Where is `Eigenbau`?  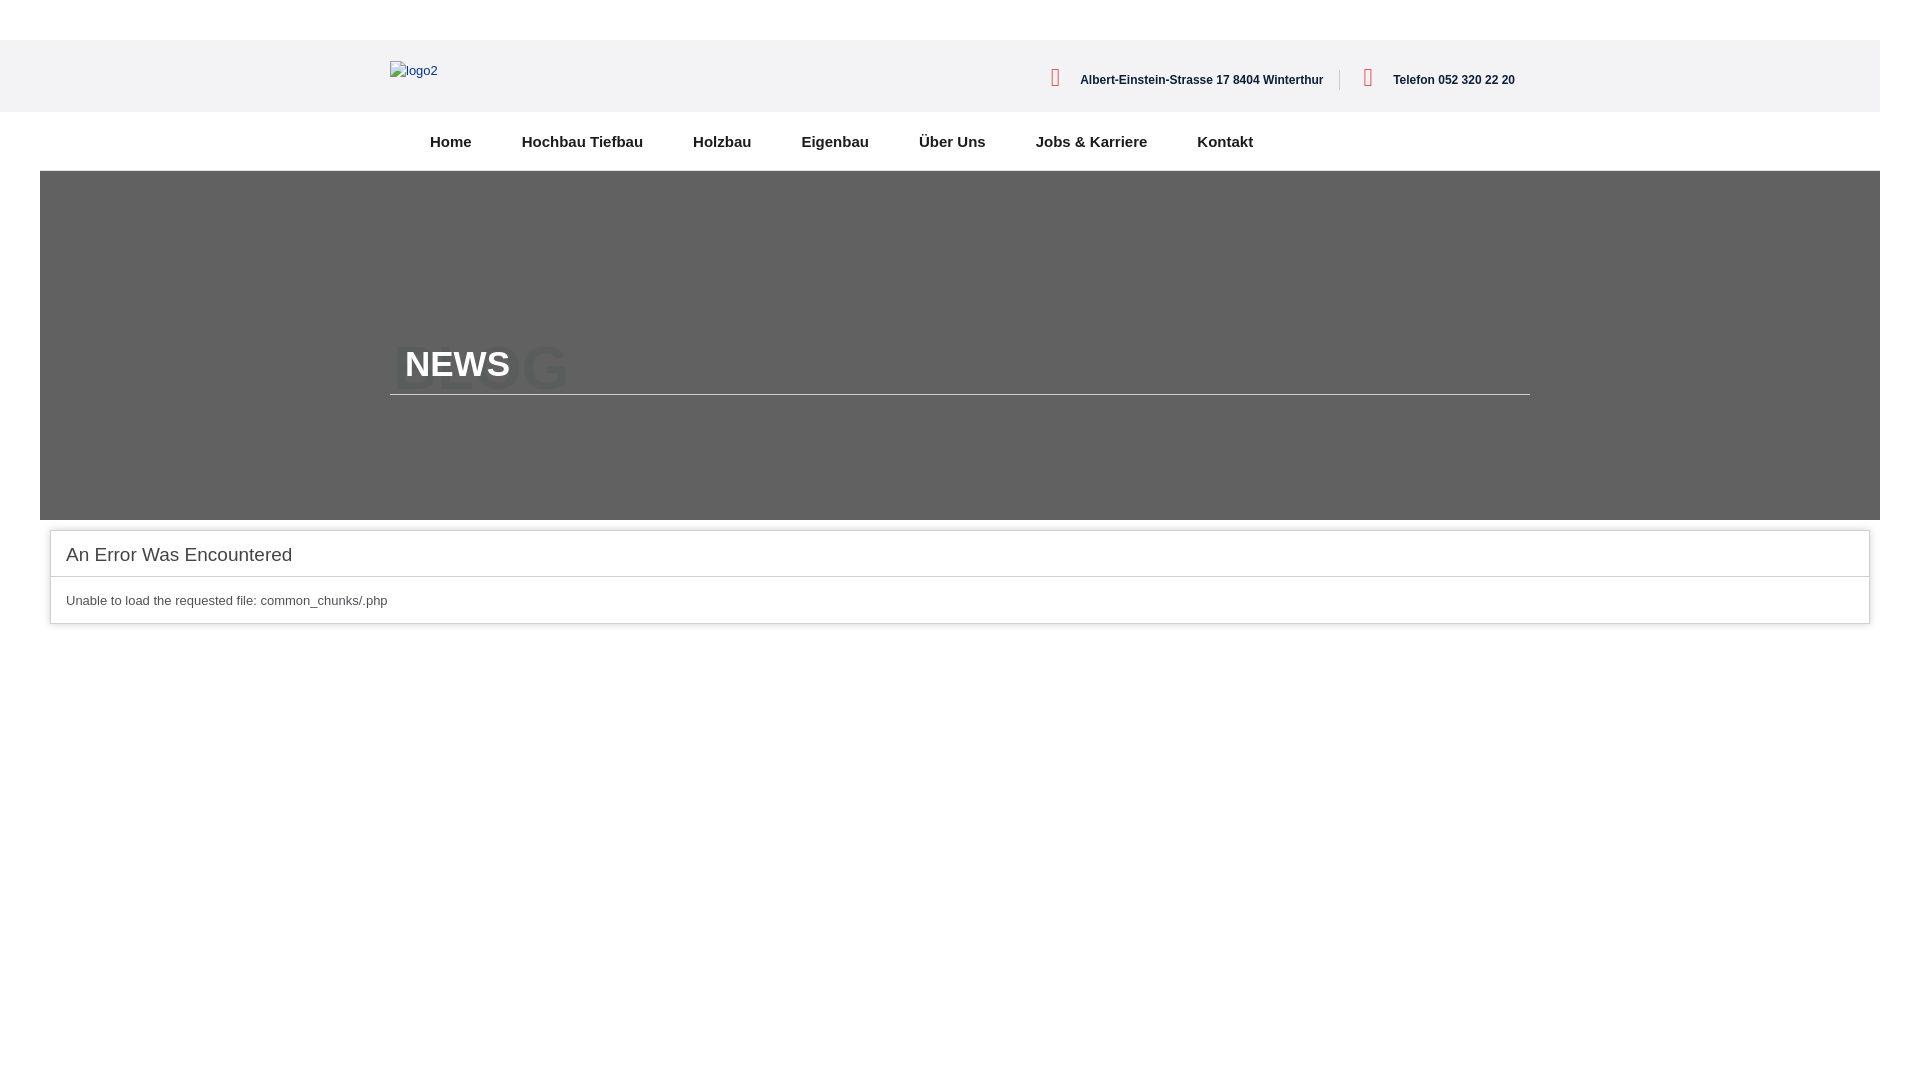 Eigenbau is located at coordinates (835, 142).